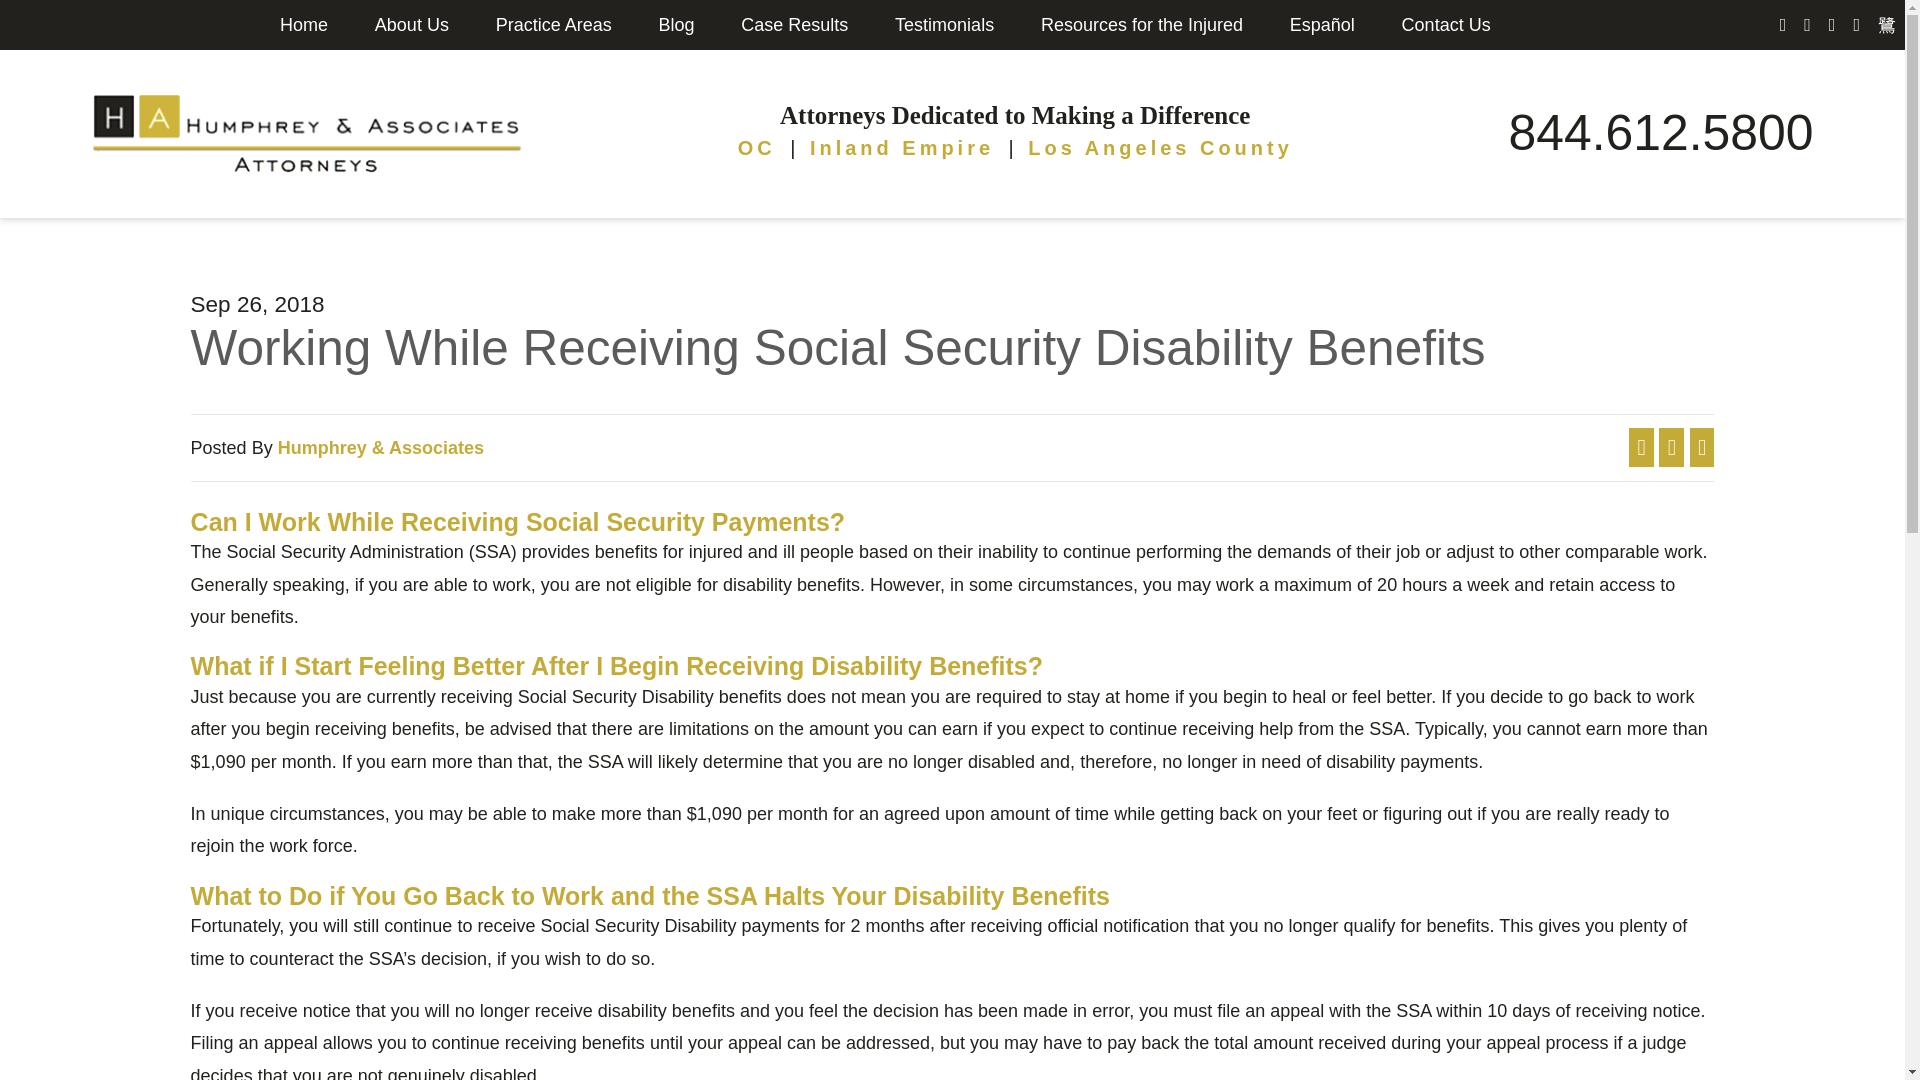  Describe the element at coordinates (554, 24) in the screenshot. I see `Practice Areas` at that location.